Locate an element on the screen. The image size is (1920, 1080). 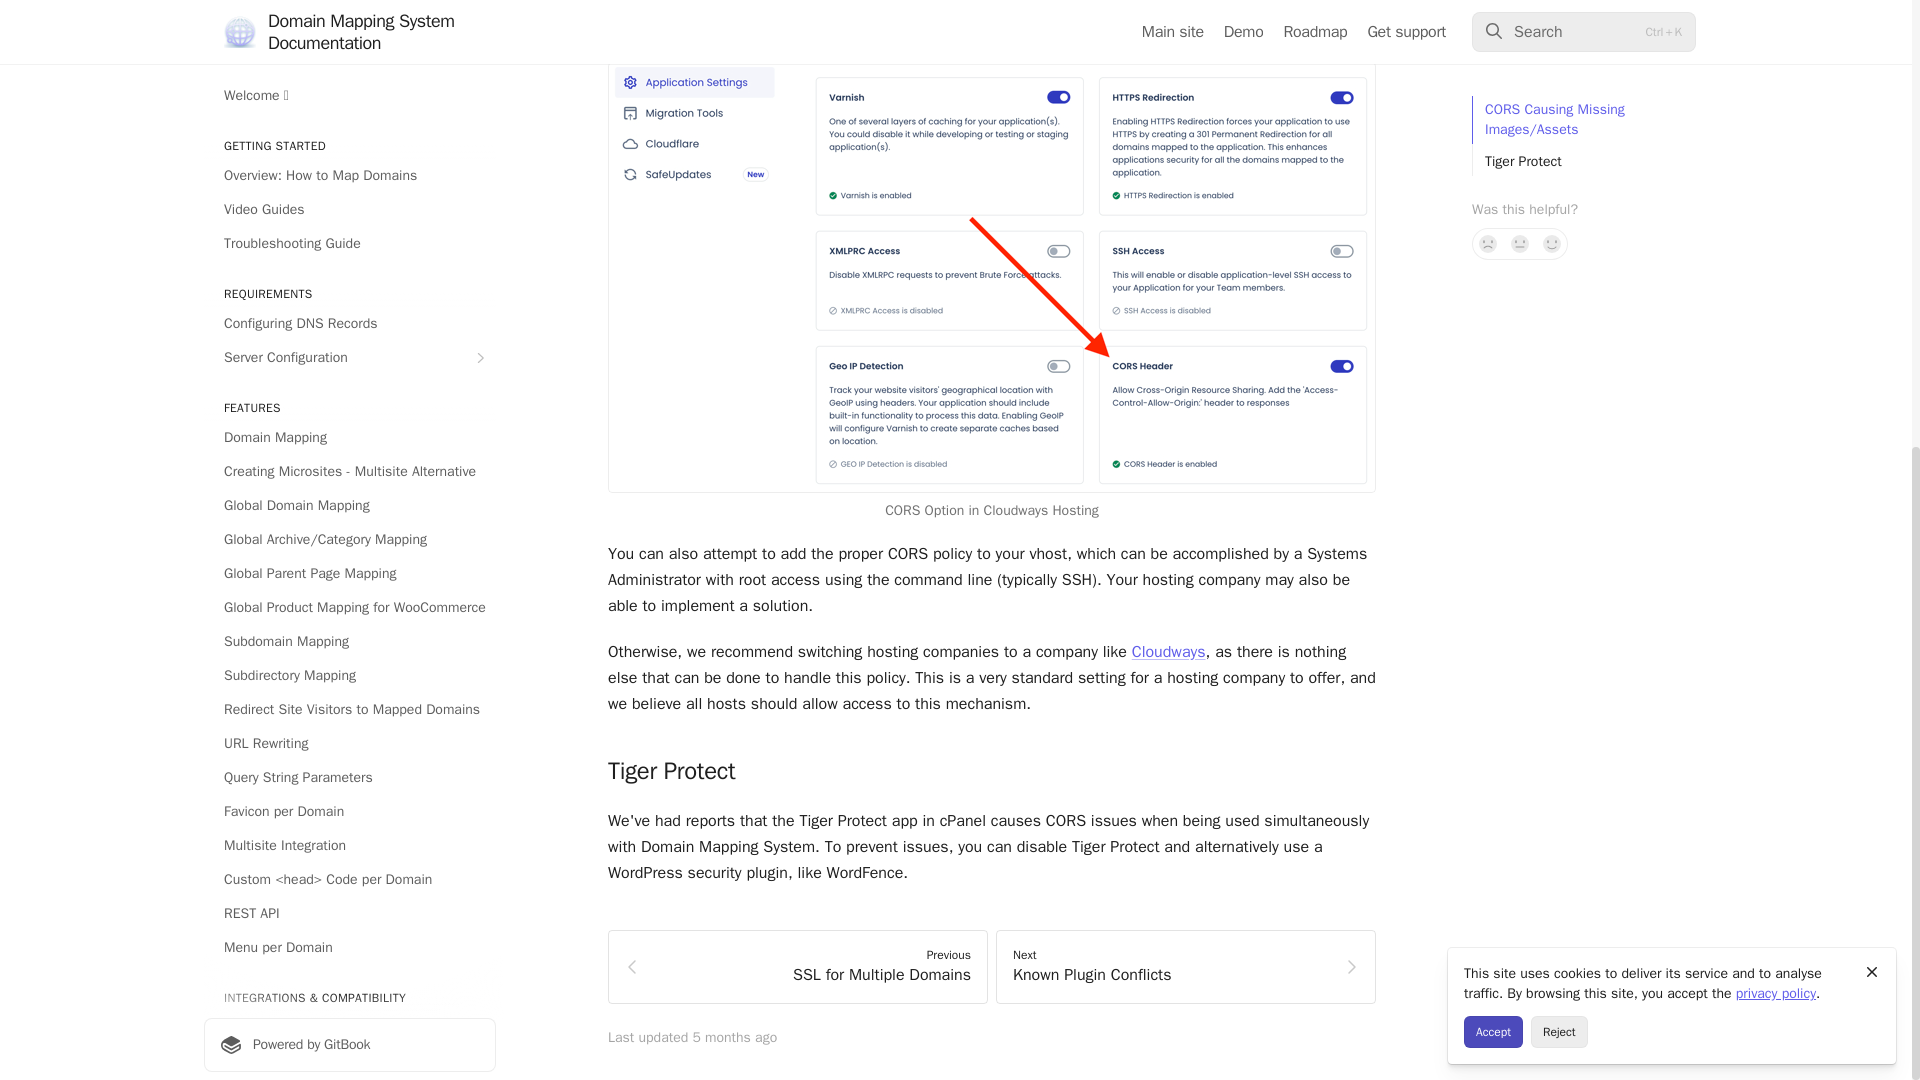
Close is located at coordinates (1872, 208).